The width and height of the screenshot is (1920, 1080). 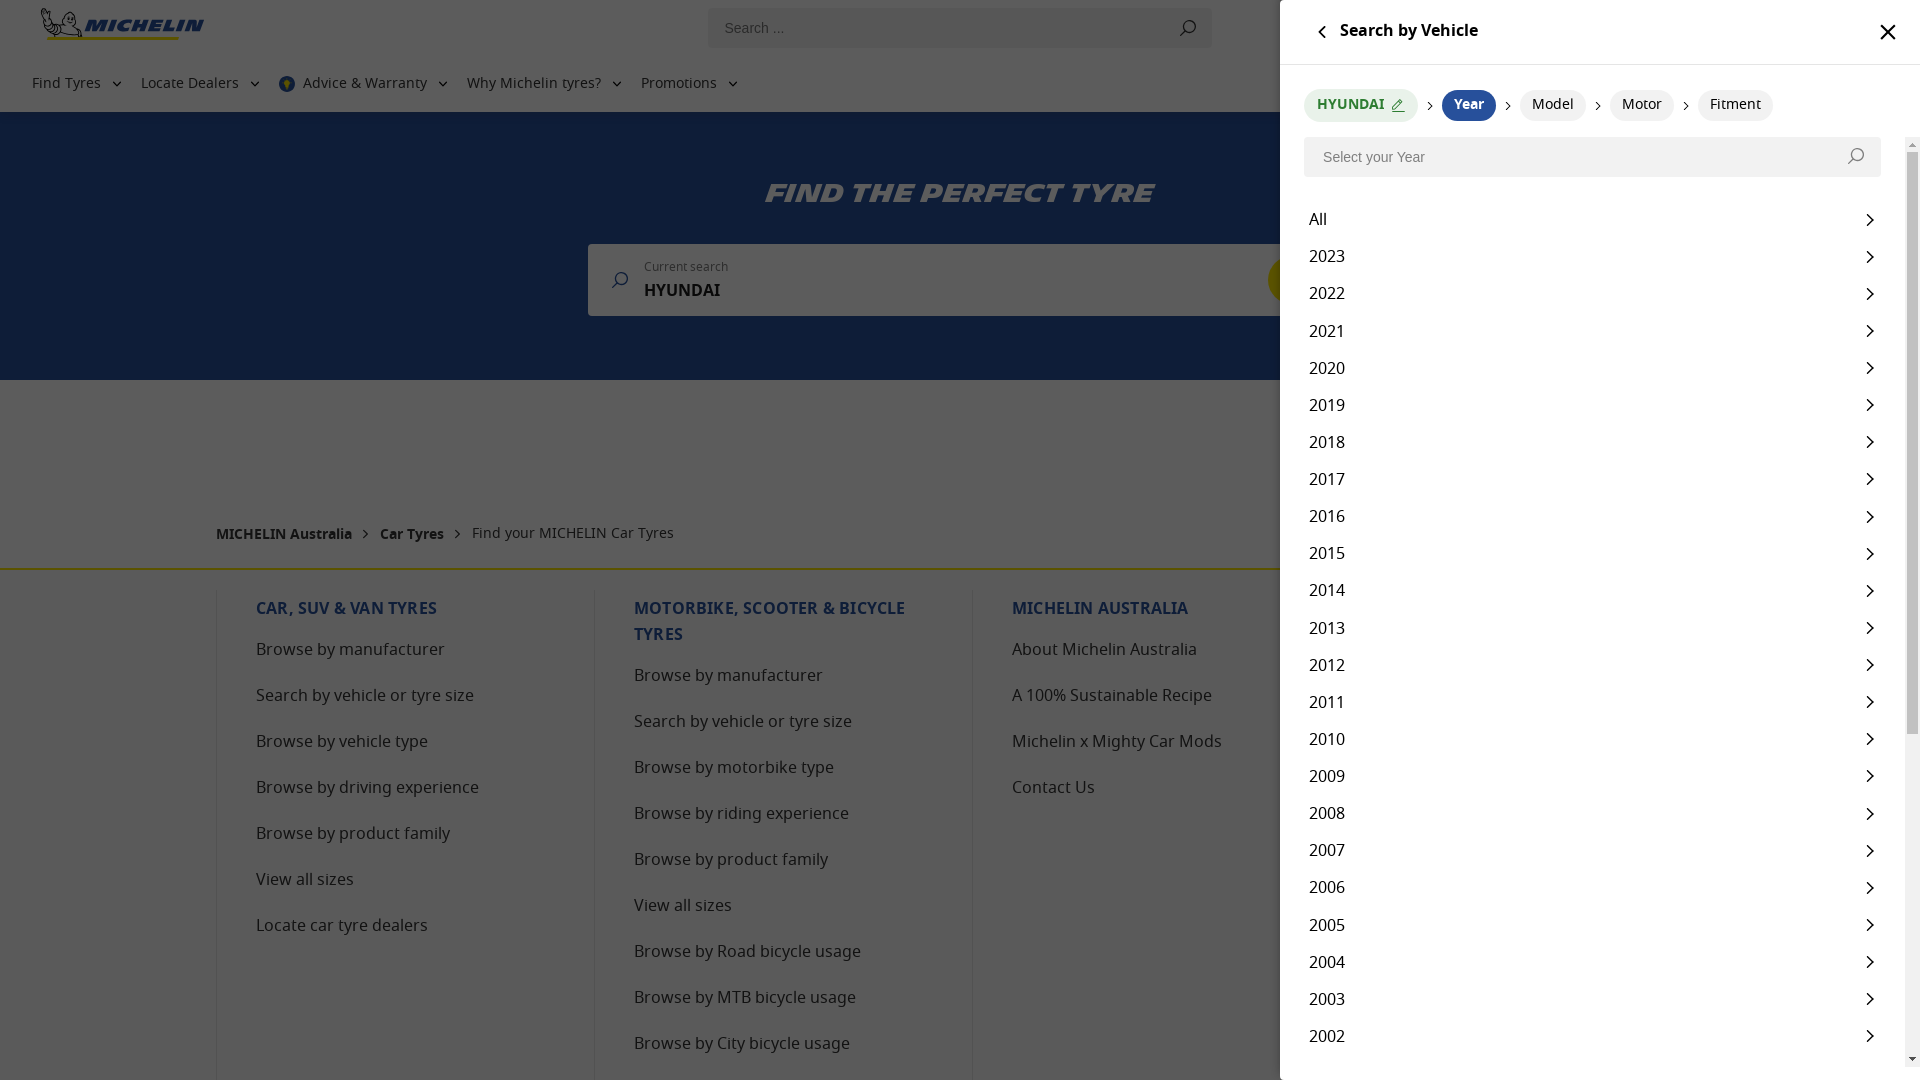 I want to click on 2009, so click(x=1592, y=776).